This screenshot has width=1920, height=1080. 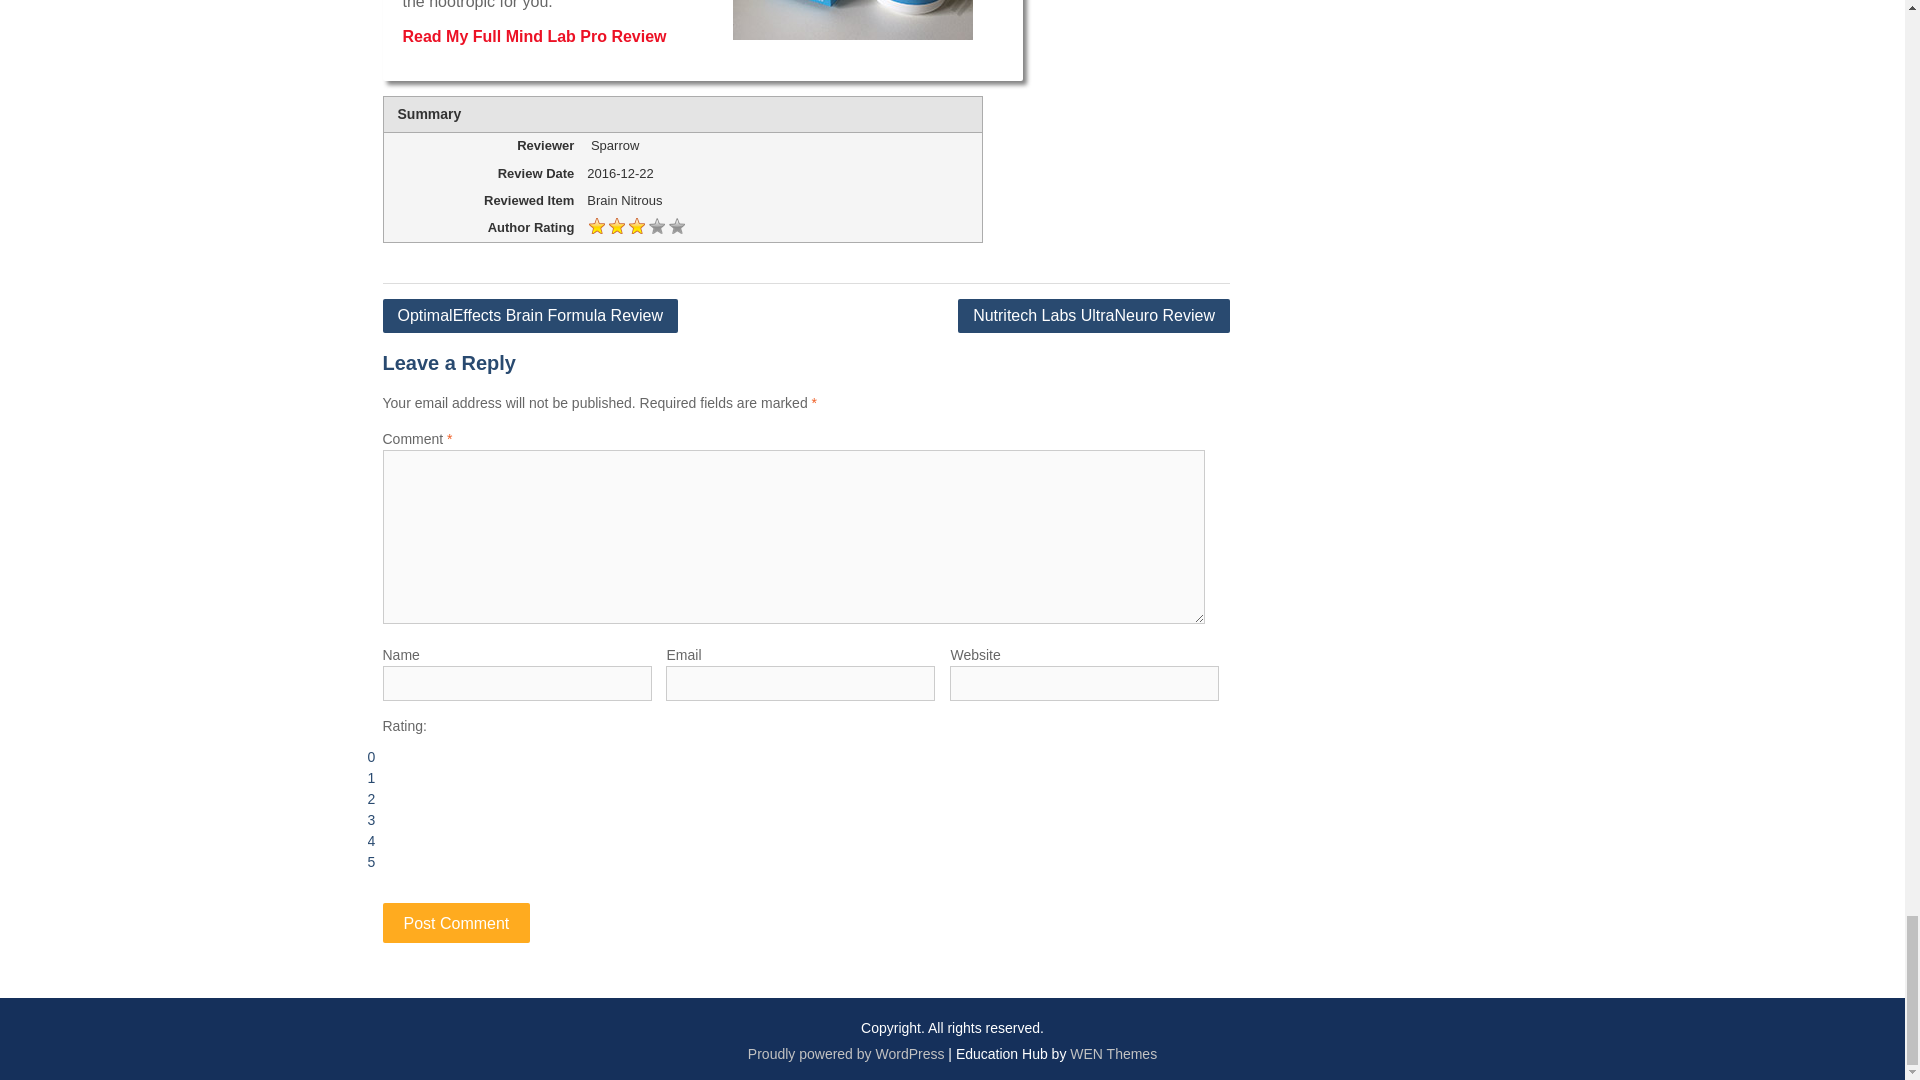 I want to click on Read My Full Mind Lab Pro Review, so click(x=534, y=36).